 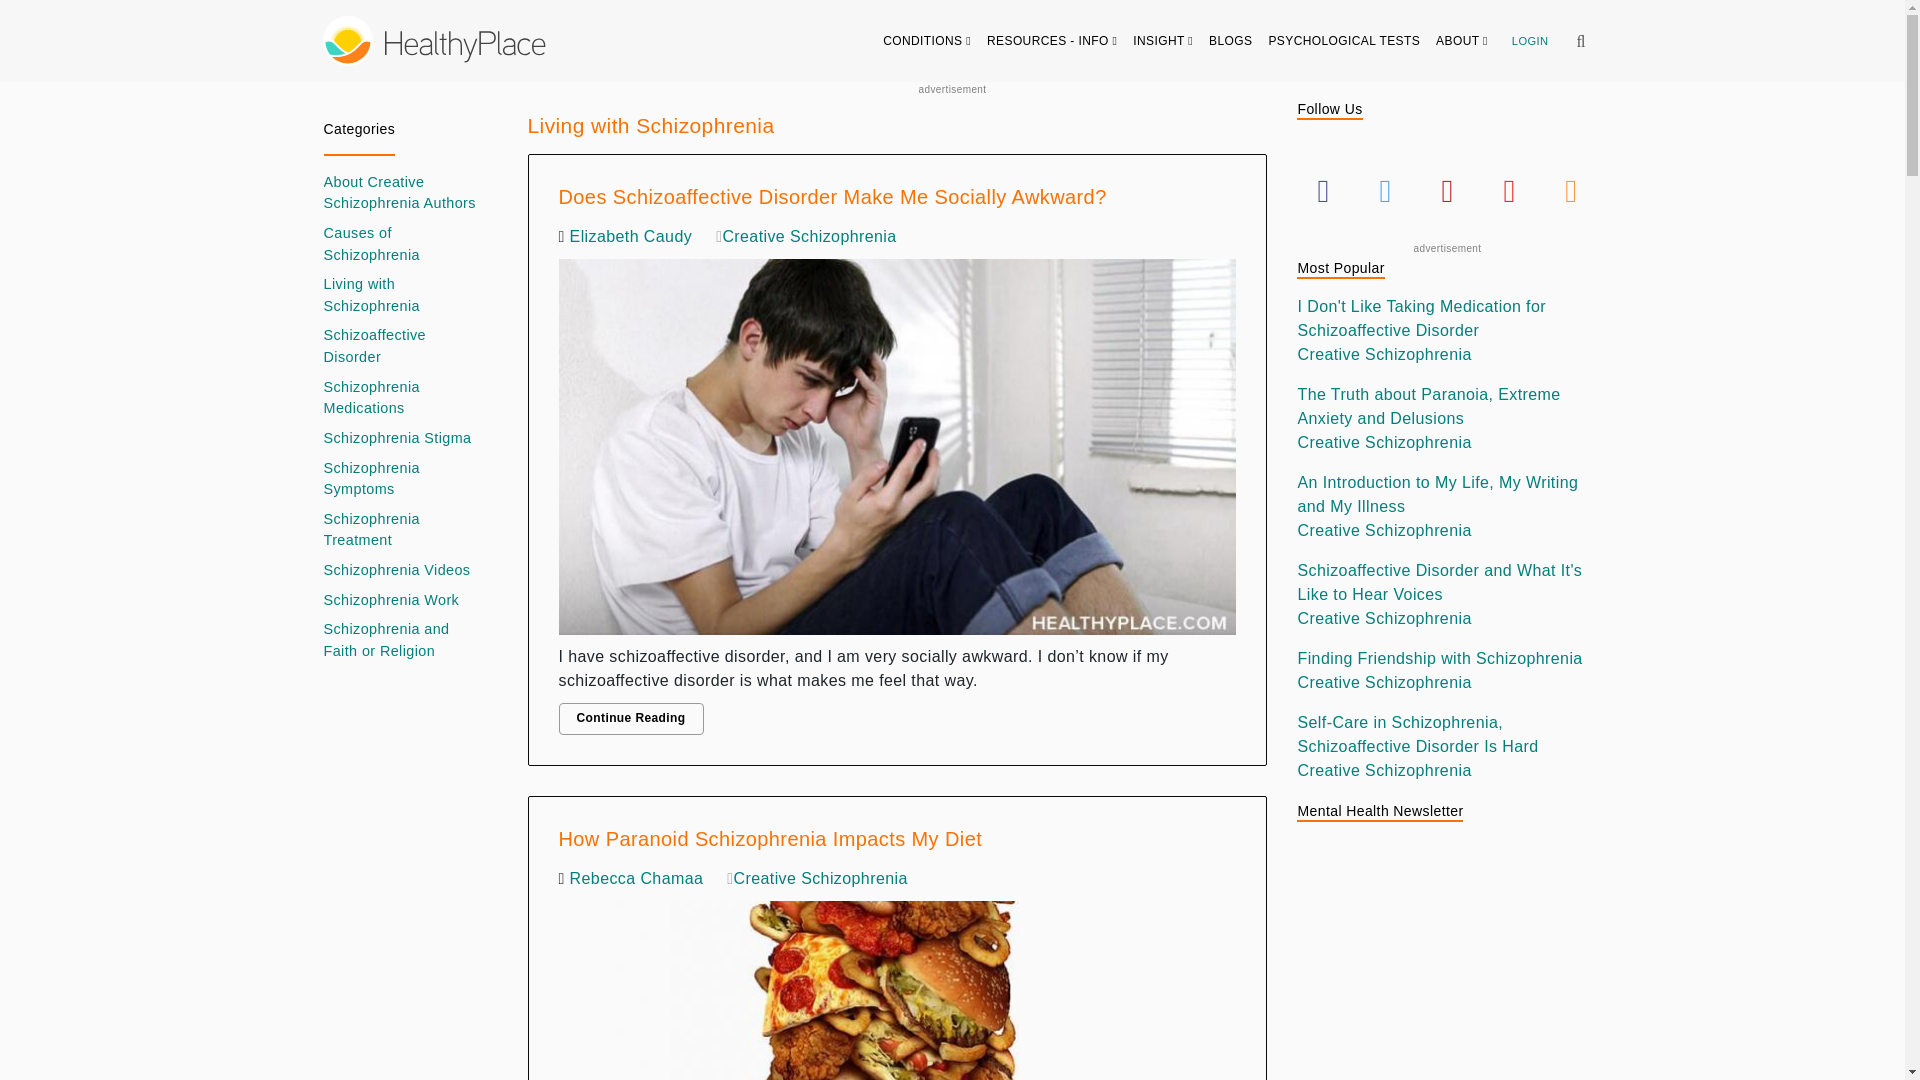 What do you see at coordinates (1163, 40) in the screenshot?
I see `INSIGHT` at bounding box center [1163, 40].